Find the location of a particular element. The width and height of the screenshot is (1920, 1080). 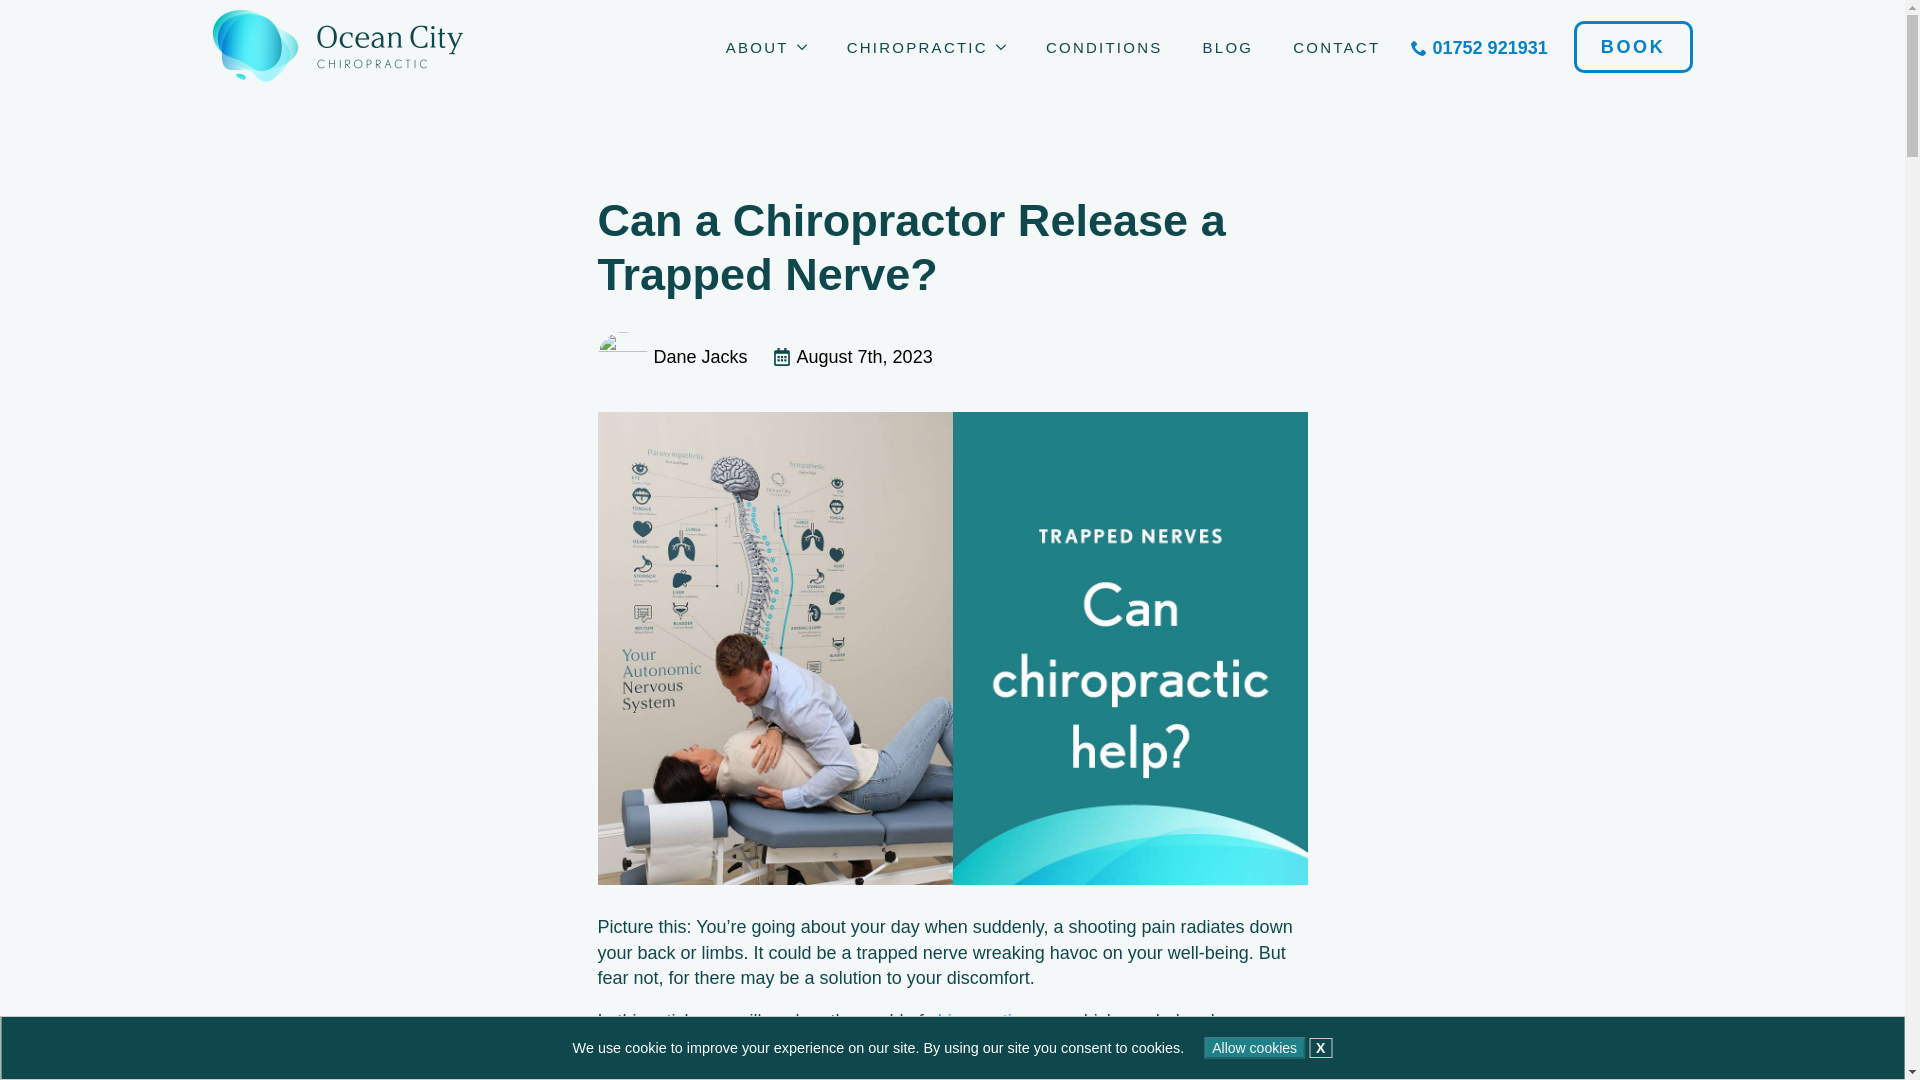

CHIROPRACTIC is located at coordinates (908, 47).